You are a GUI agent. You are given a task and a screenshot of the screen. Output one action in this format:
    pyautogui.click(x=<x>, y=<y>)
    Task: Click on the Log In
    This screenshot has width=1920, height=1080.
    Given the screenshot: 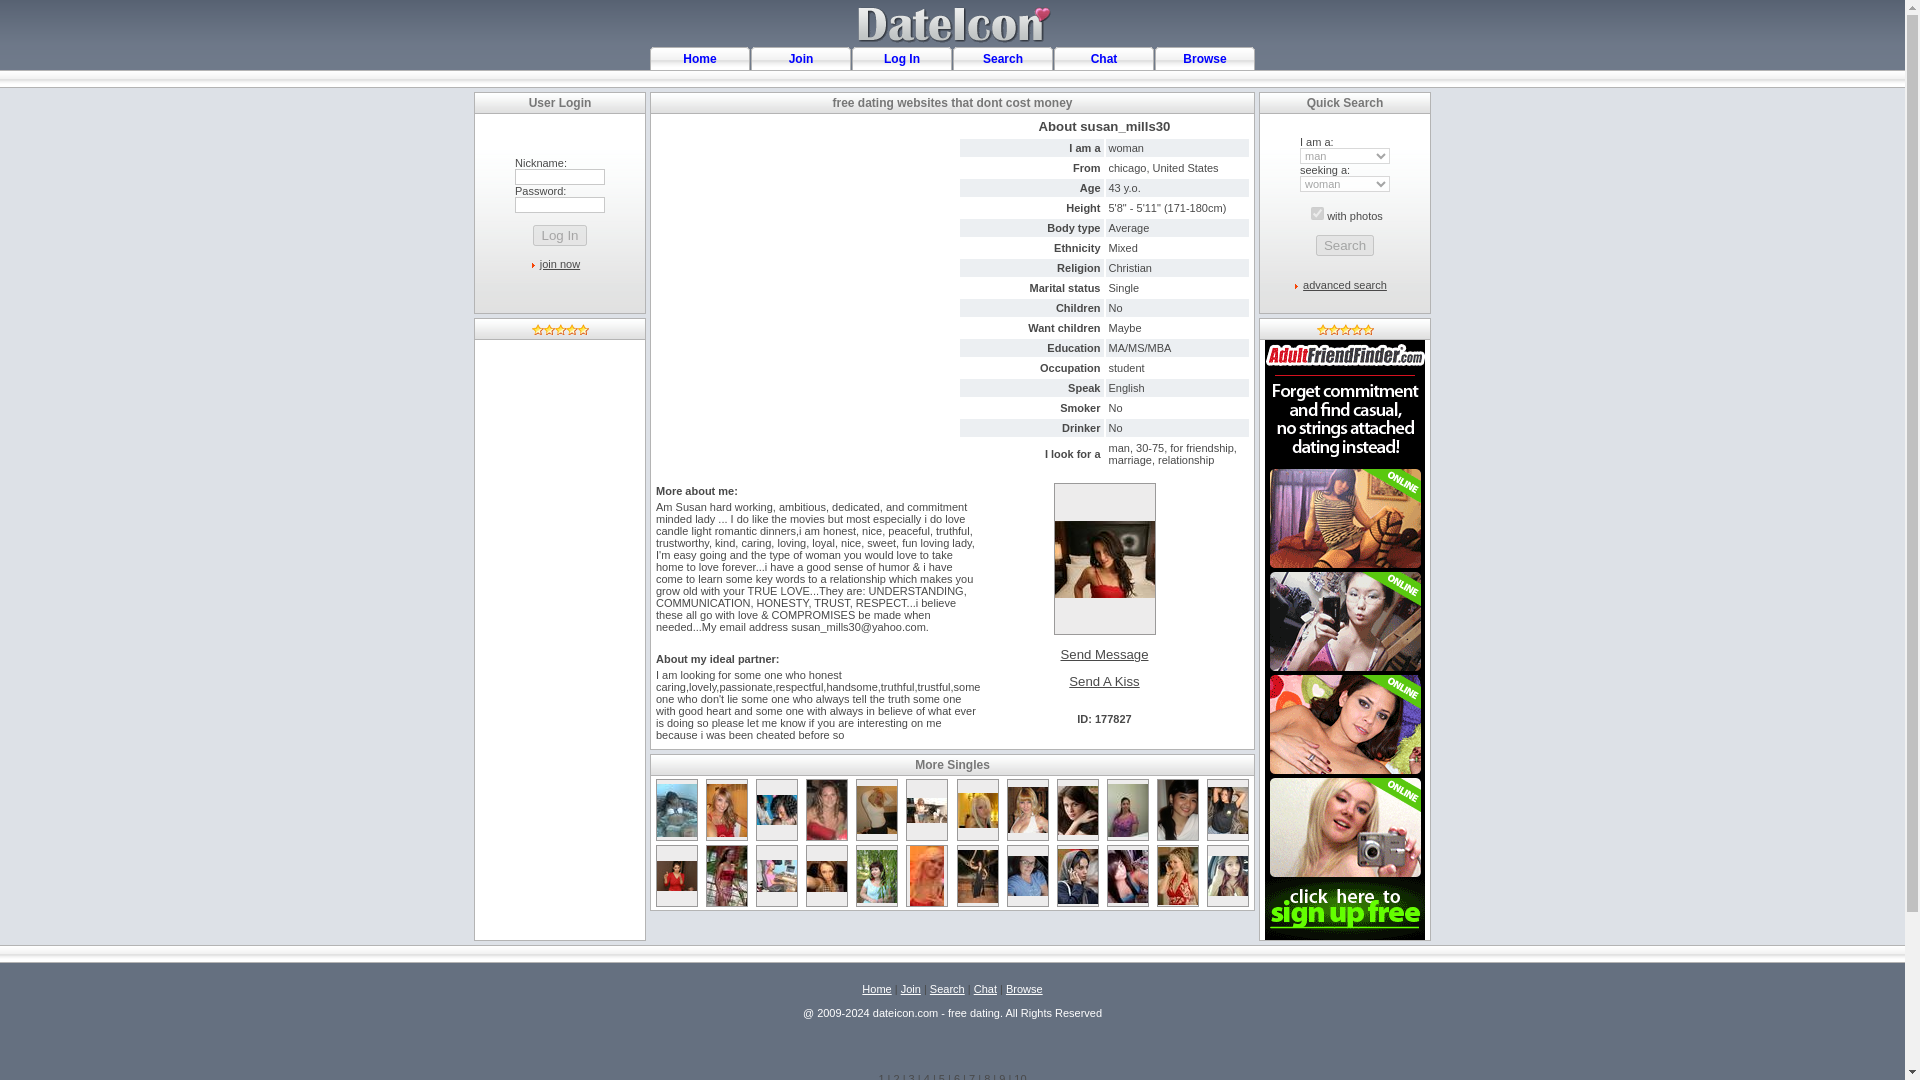 What is the action you would take?
    pyautogui.click(x=901, y=58)
    